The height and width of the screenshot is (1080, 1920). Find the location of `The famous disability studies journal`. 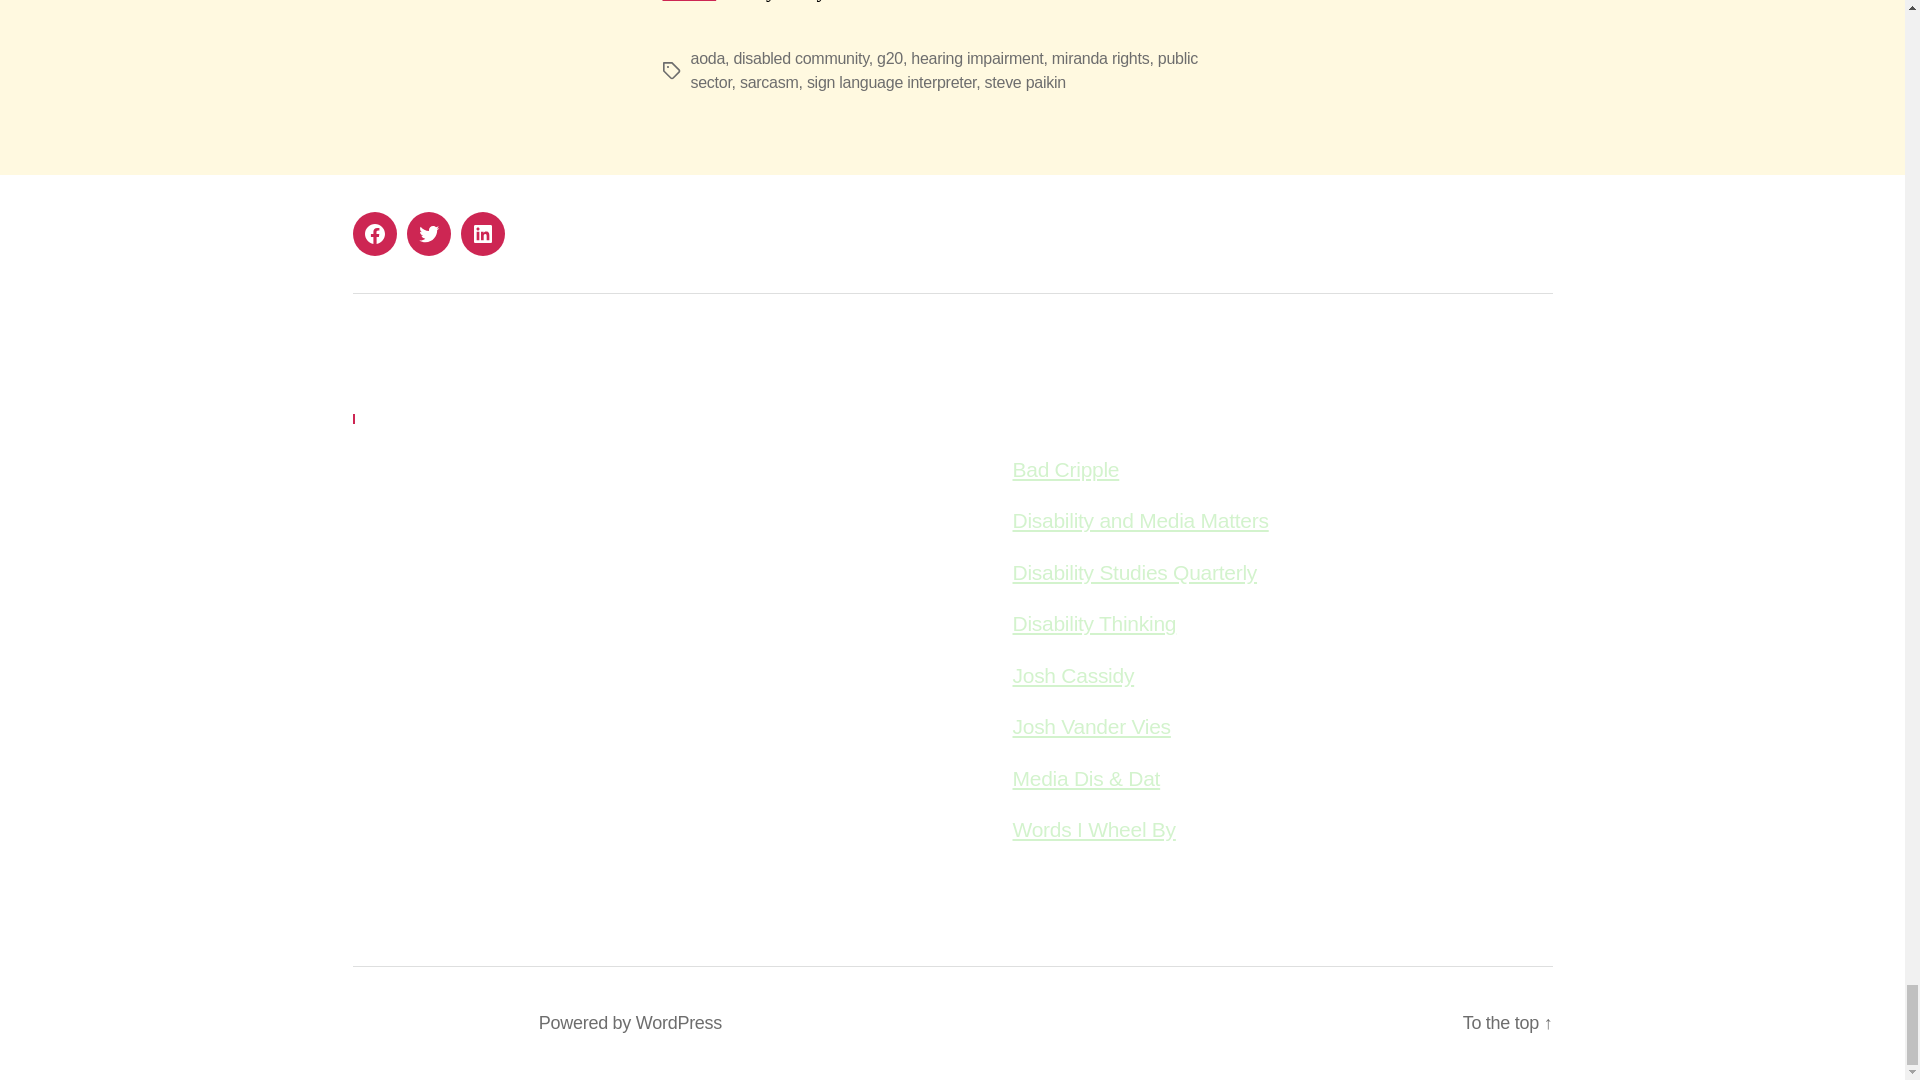

The famous disability studies journal is located at coordinates (1134, 572).